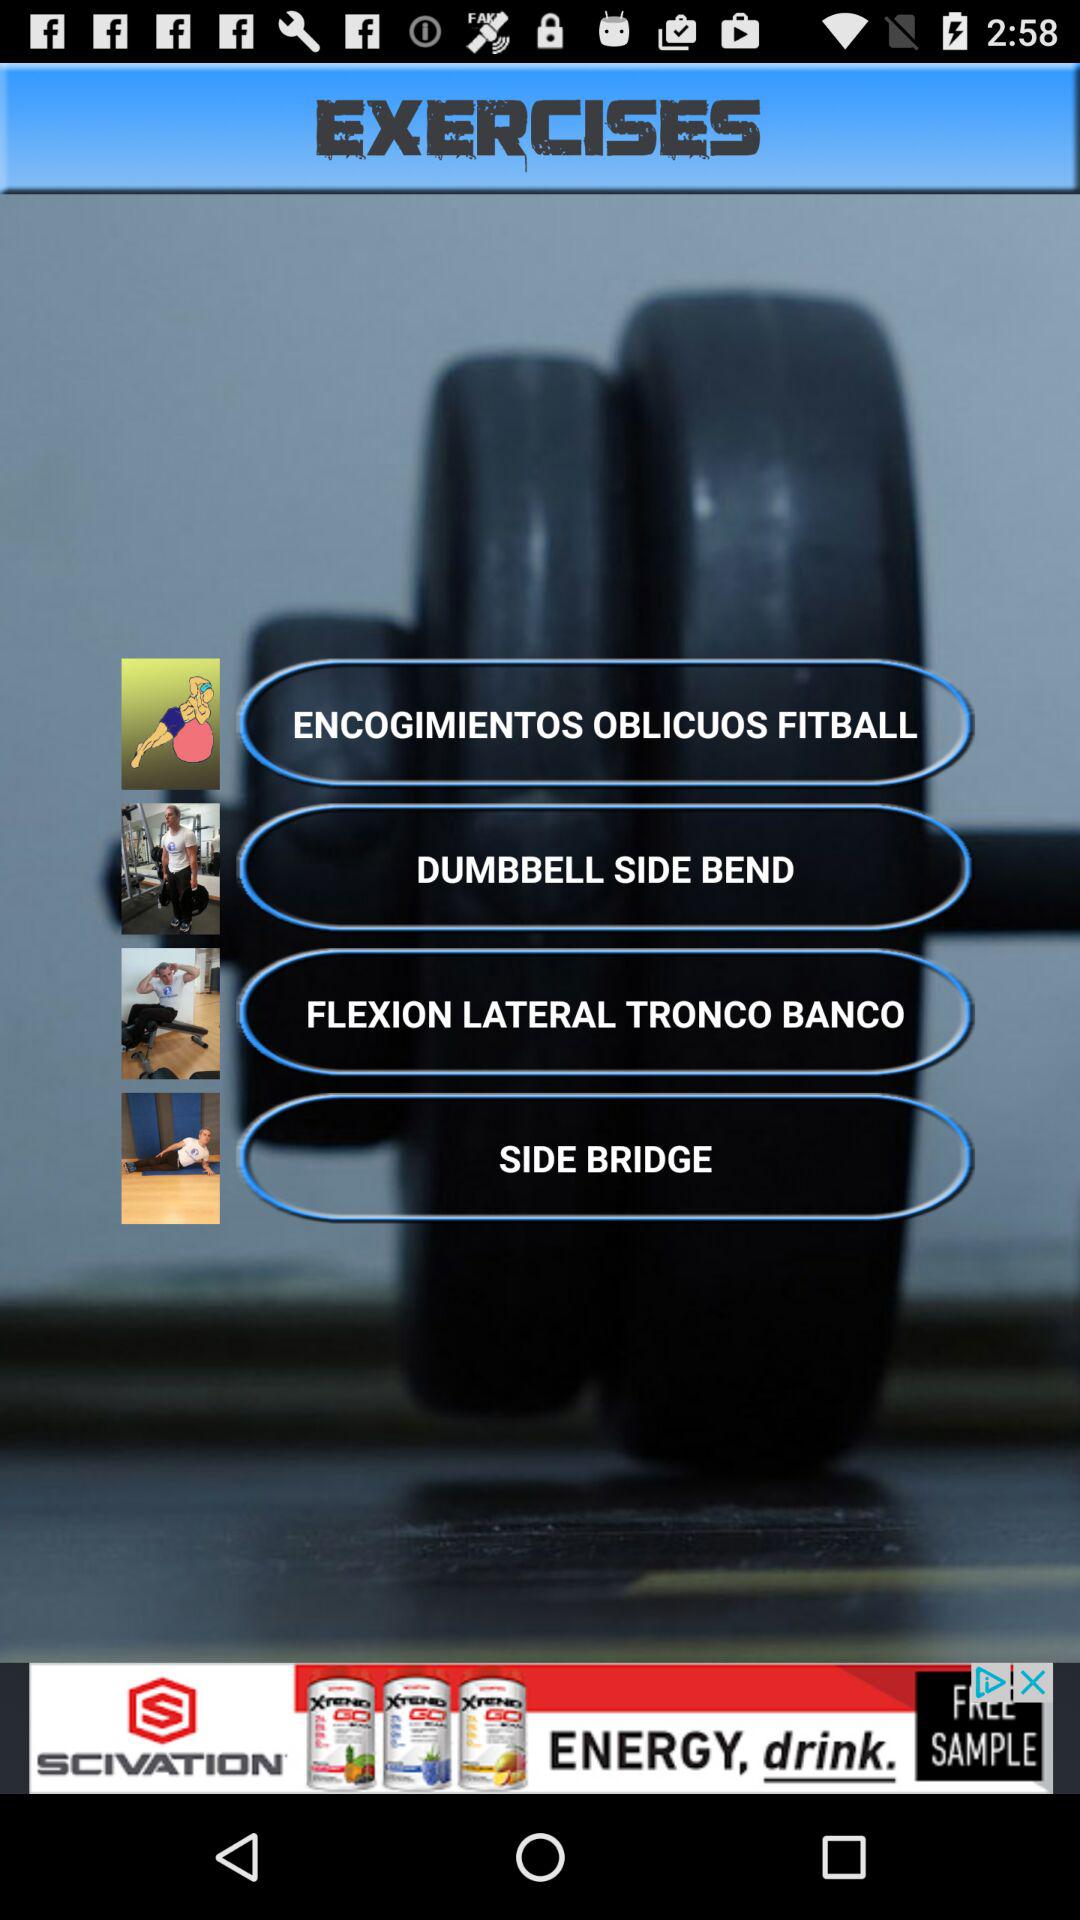 The height and width of the screenshot is (1920, 1080). What do you see at coordinates (540, 1728) in the screenshot?
I see `banner` at bounding box center [540, 1728].